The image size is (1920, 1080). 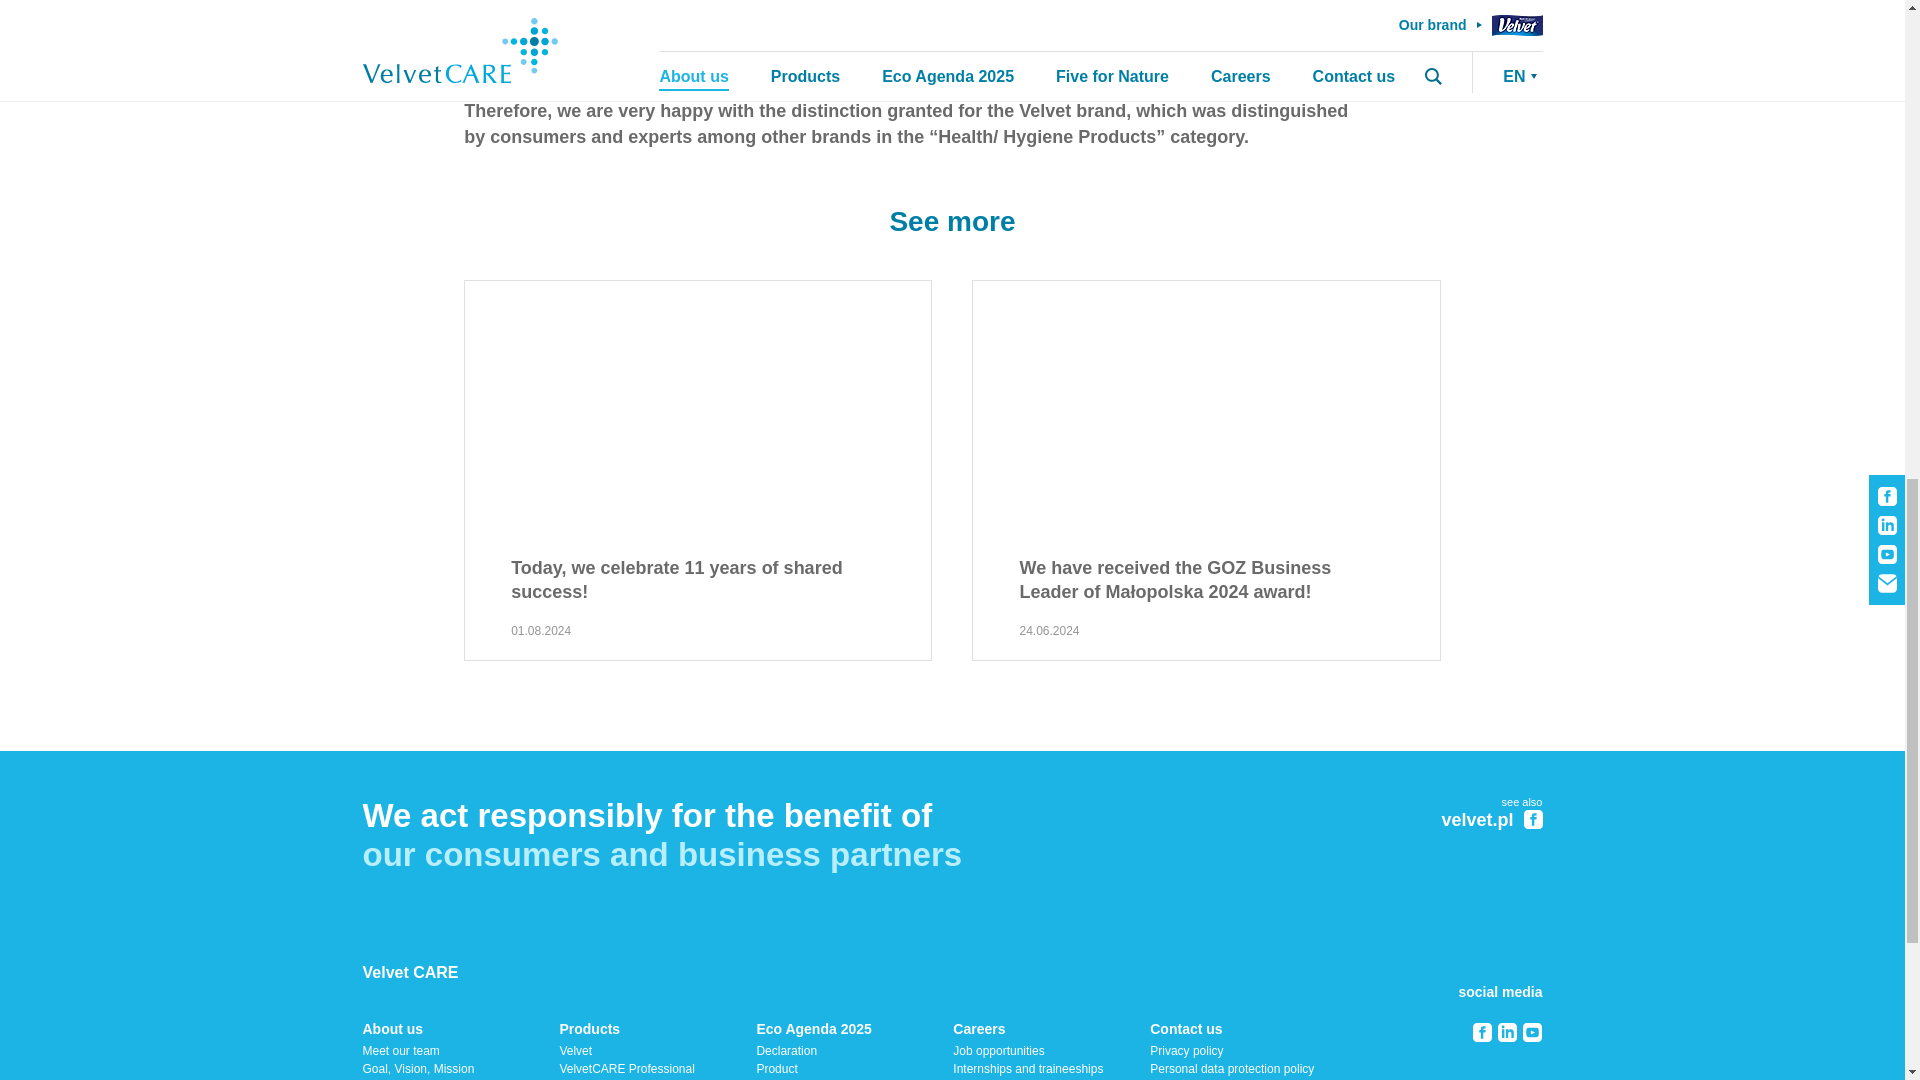 What do you see at coordinates (1534, 820) in the screenshot?
I see `Facebook Velvet` at bounding box center [1534, 820].